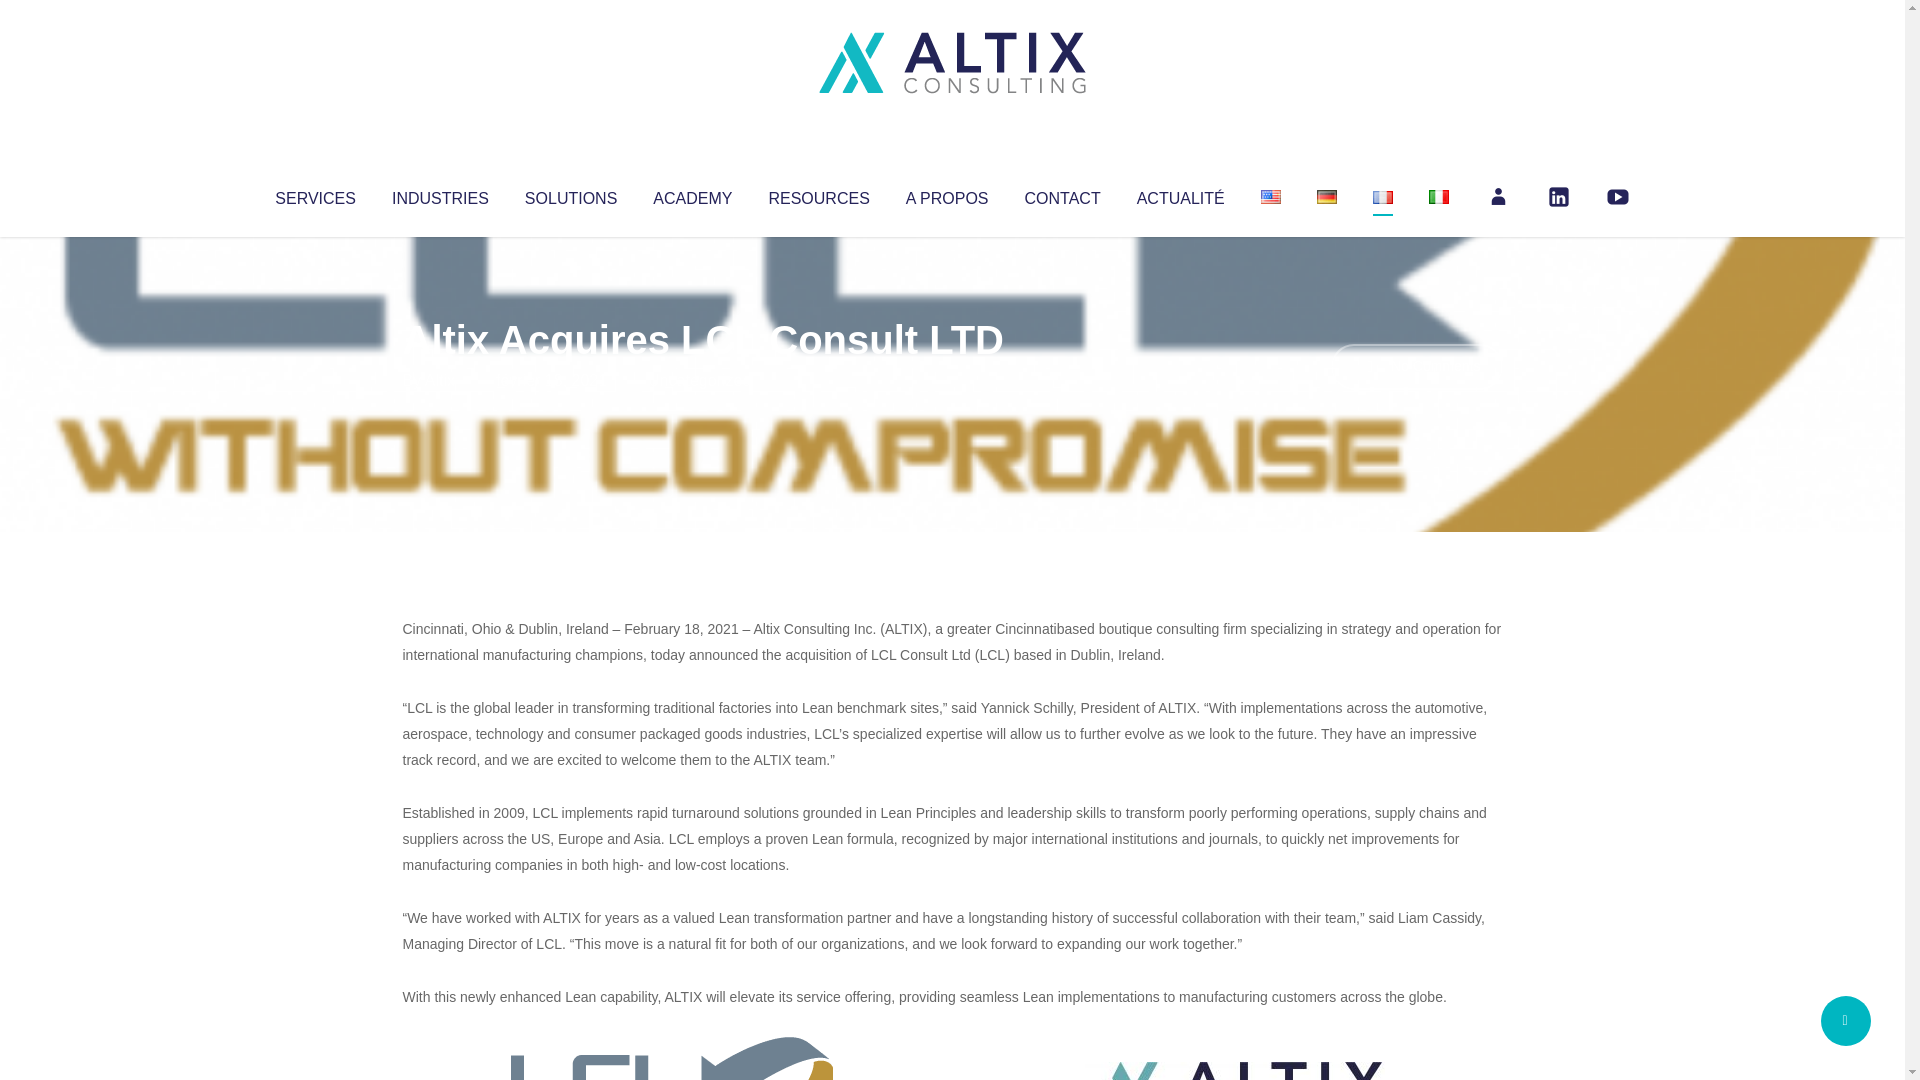 The image size is (1920, 1080). Describe the element at coordinates (440, 380) in the screenshot. I see `Altix` at that location.